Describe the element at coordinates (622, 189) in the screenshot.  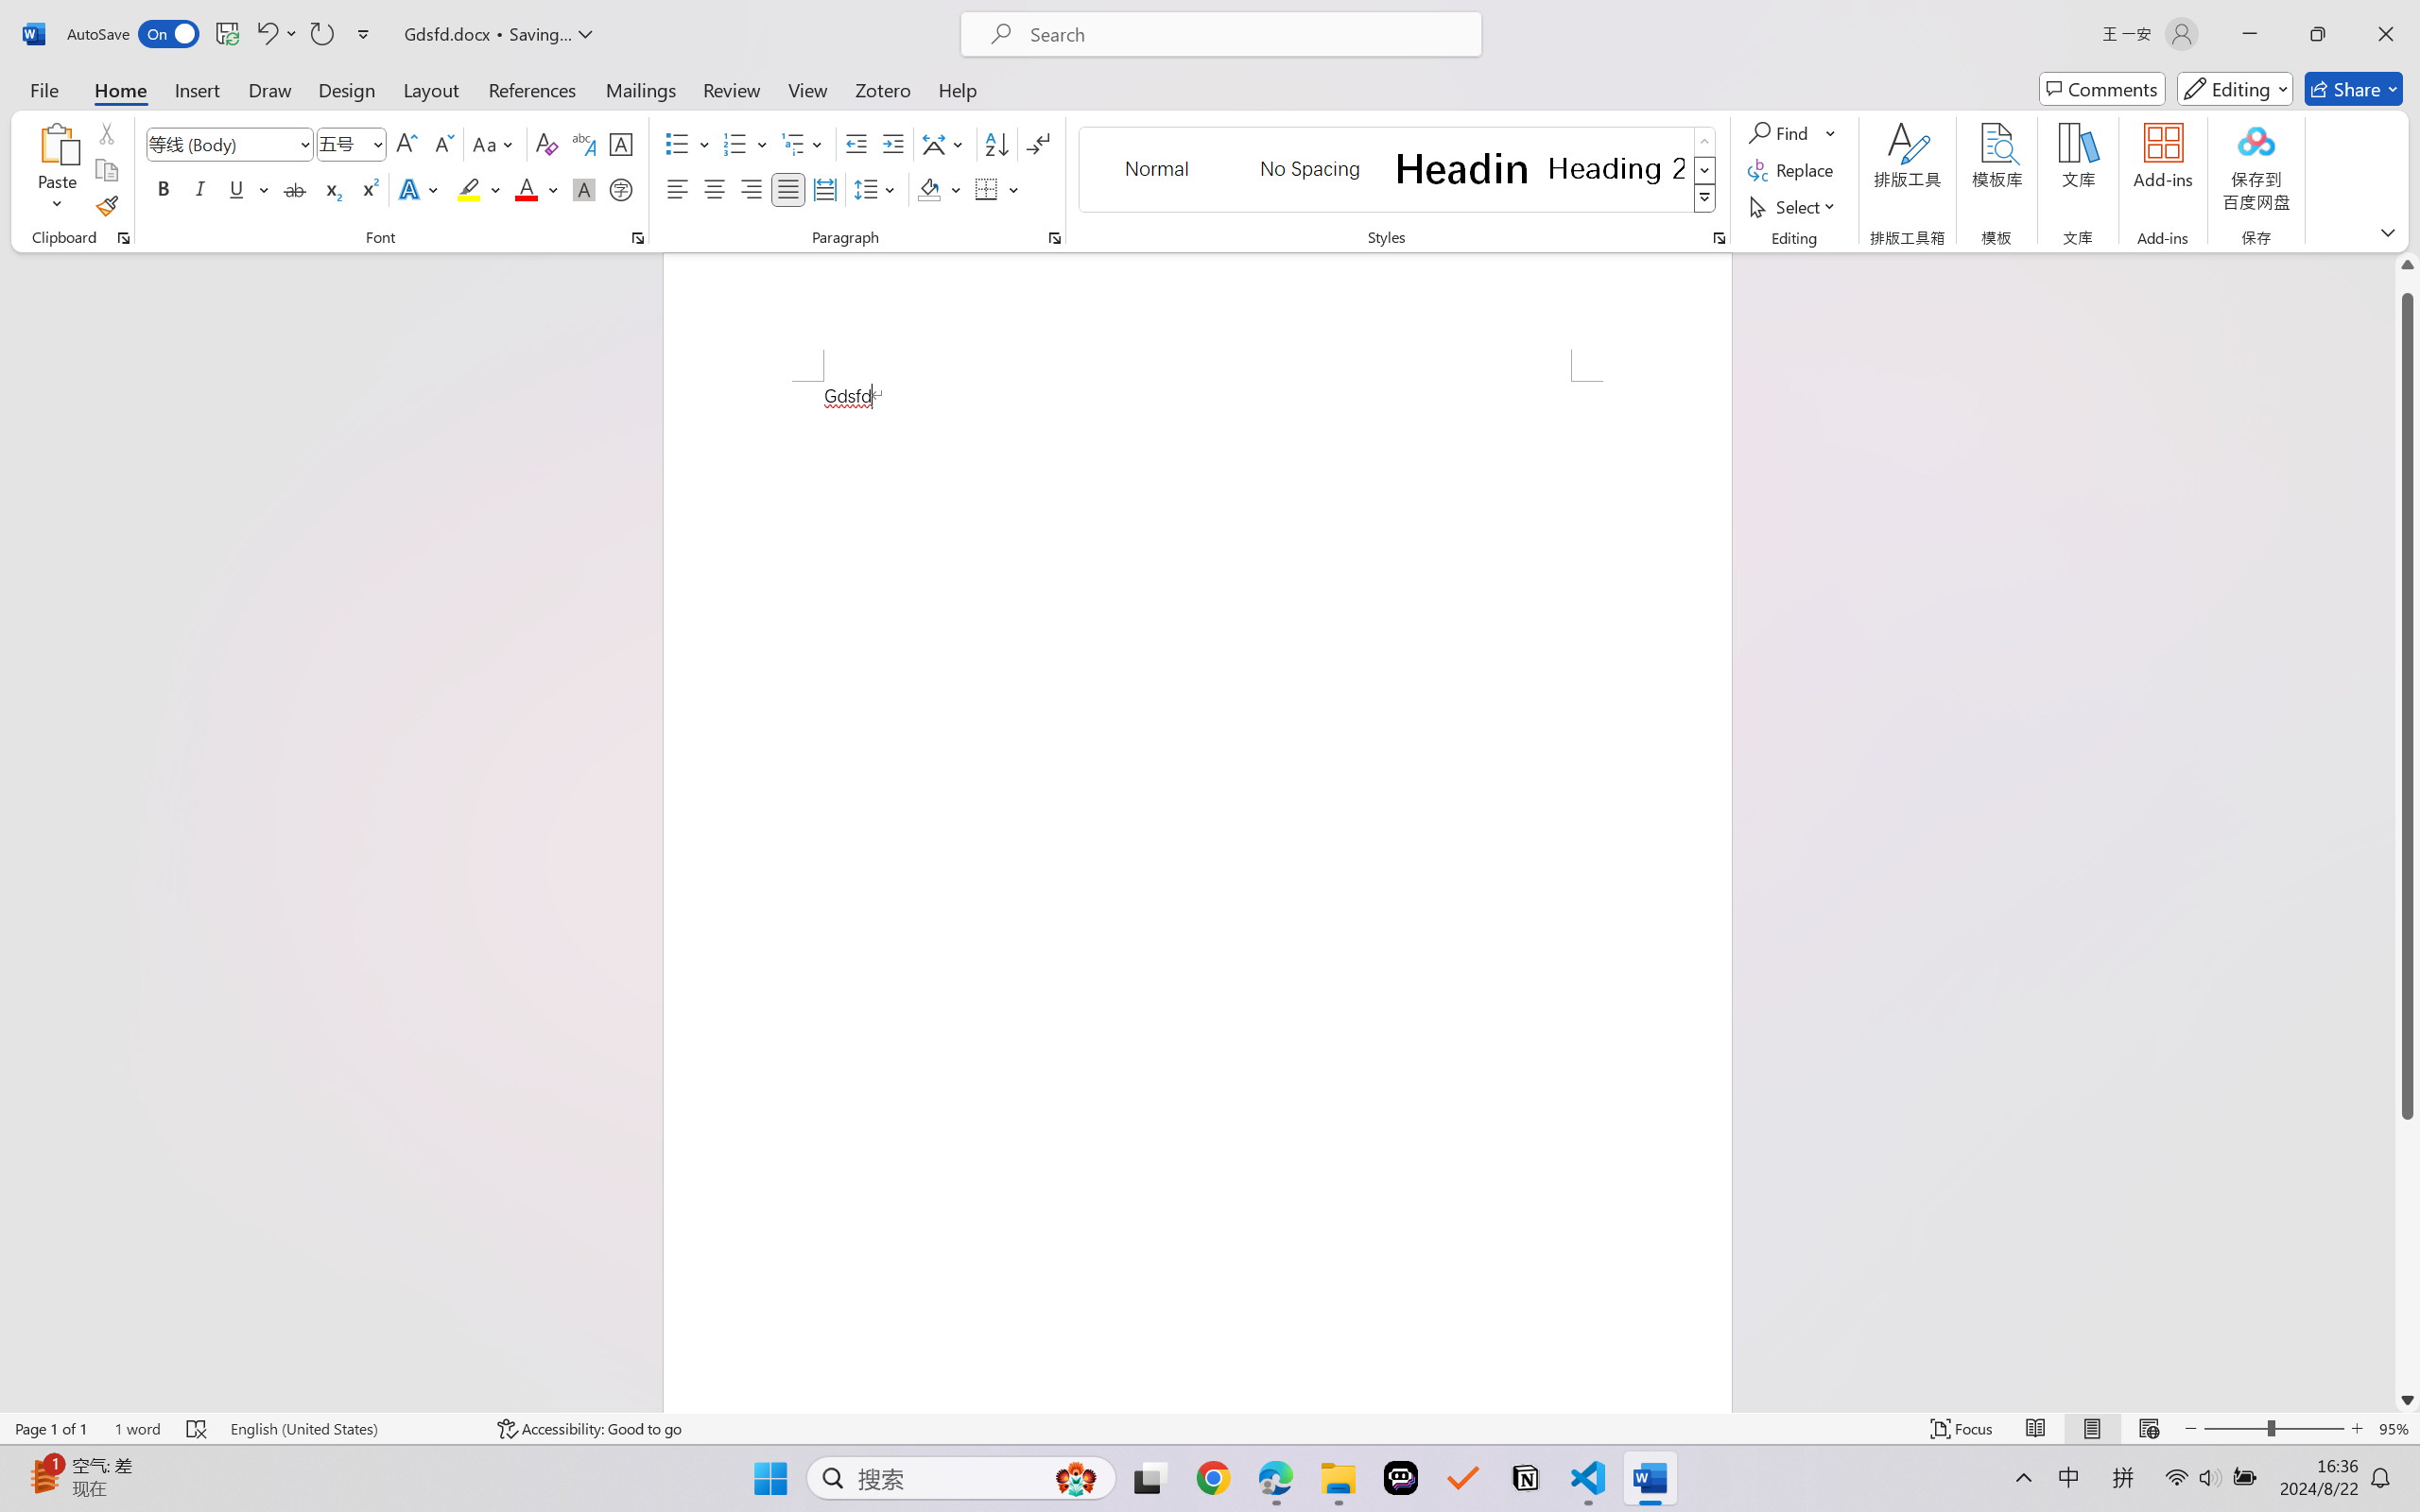
I see `Enclose Characters...` at that location.